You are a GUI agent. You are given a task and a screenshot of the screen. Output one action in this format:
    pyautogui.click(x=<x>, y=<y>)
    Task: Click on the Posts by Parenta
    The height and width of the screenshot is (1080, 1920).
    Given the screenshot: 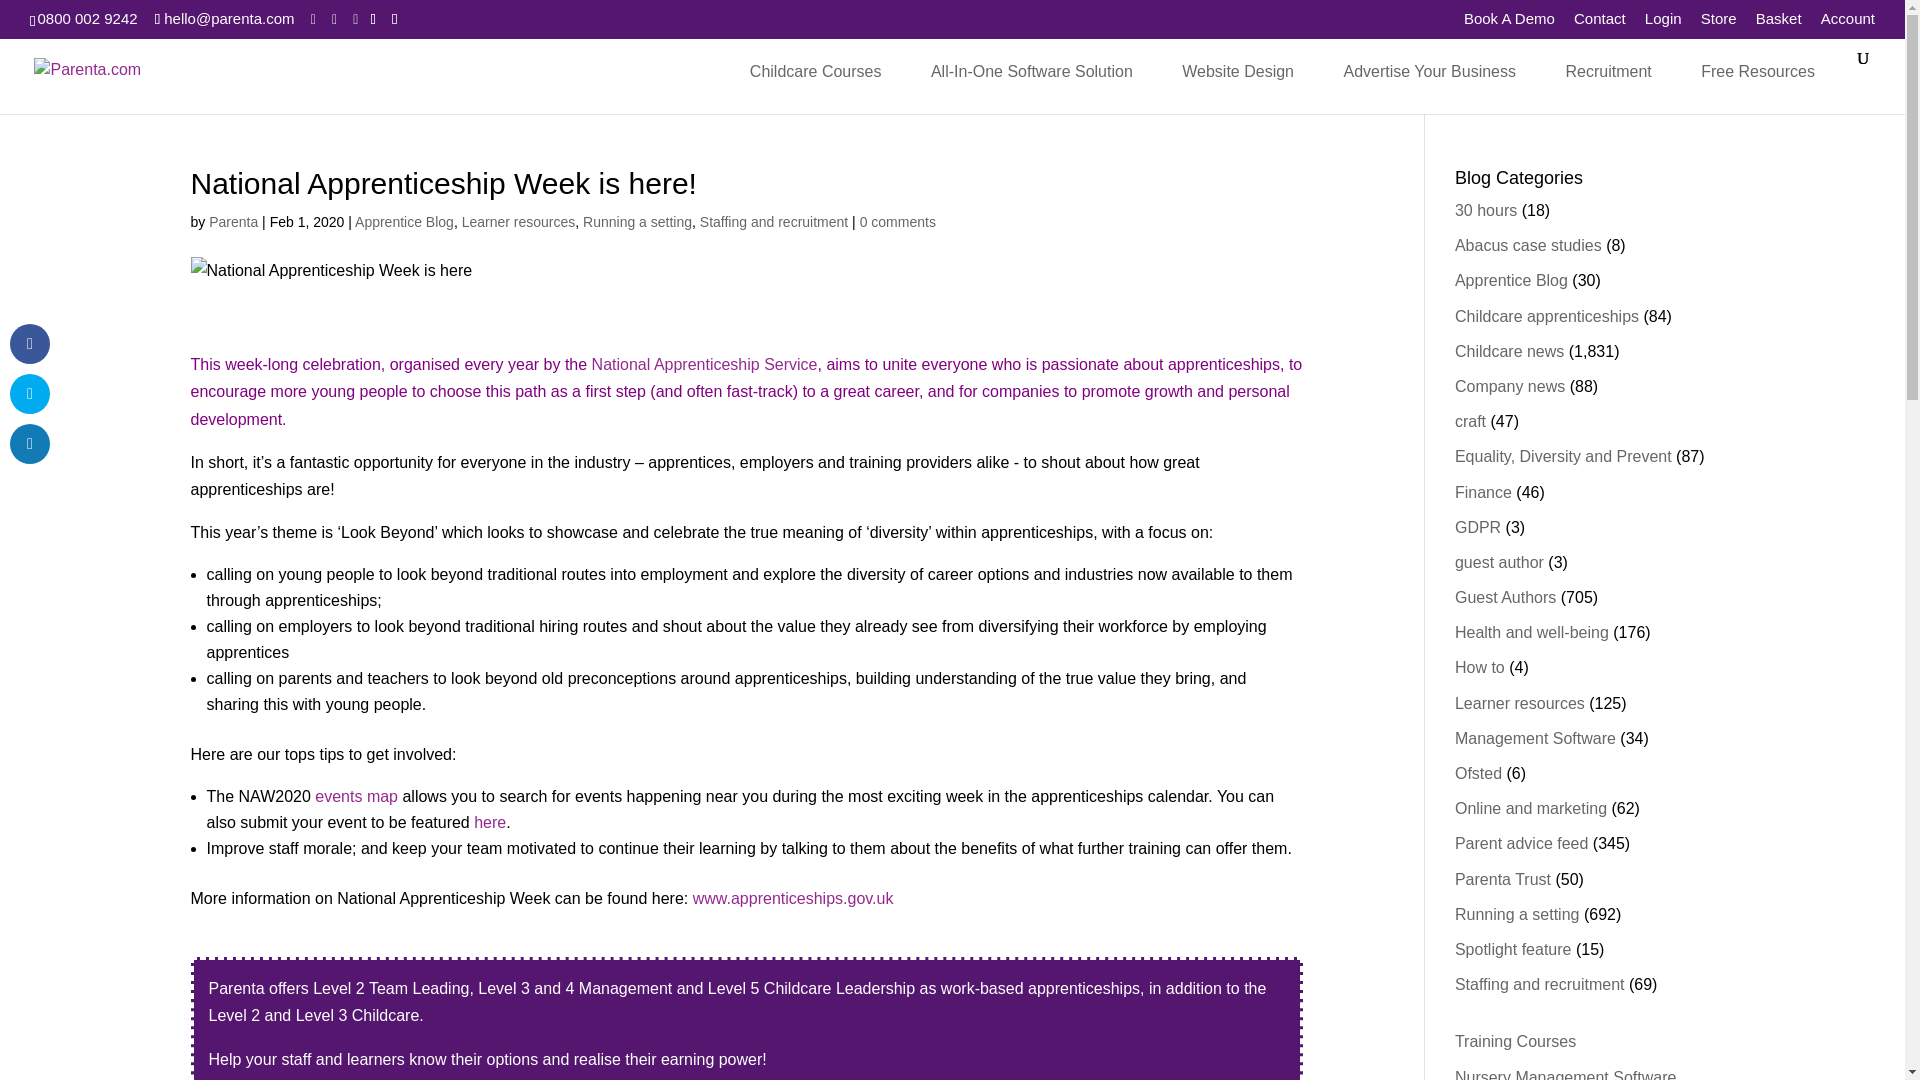 What is the action you would take?
    pyautogui.click(x=233, y=222)
    